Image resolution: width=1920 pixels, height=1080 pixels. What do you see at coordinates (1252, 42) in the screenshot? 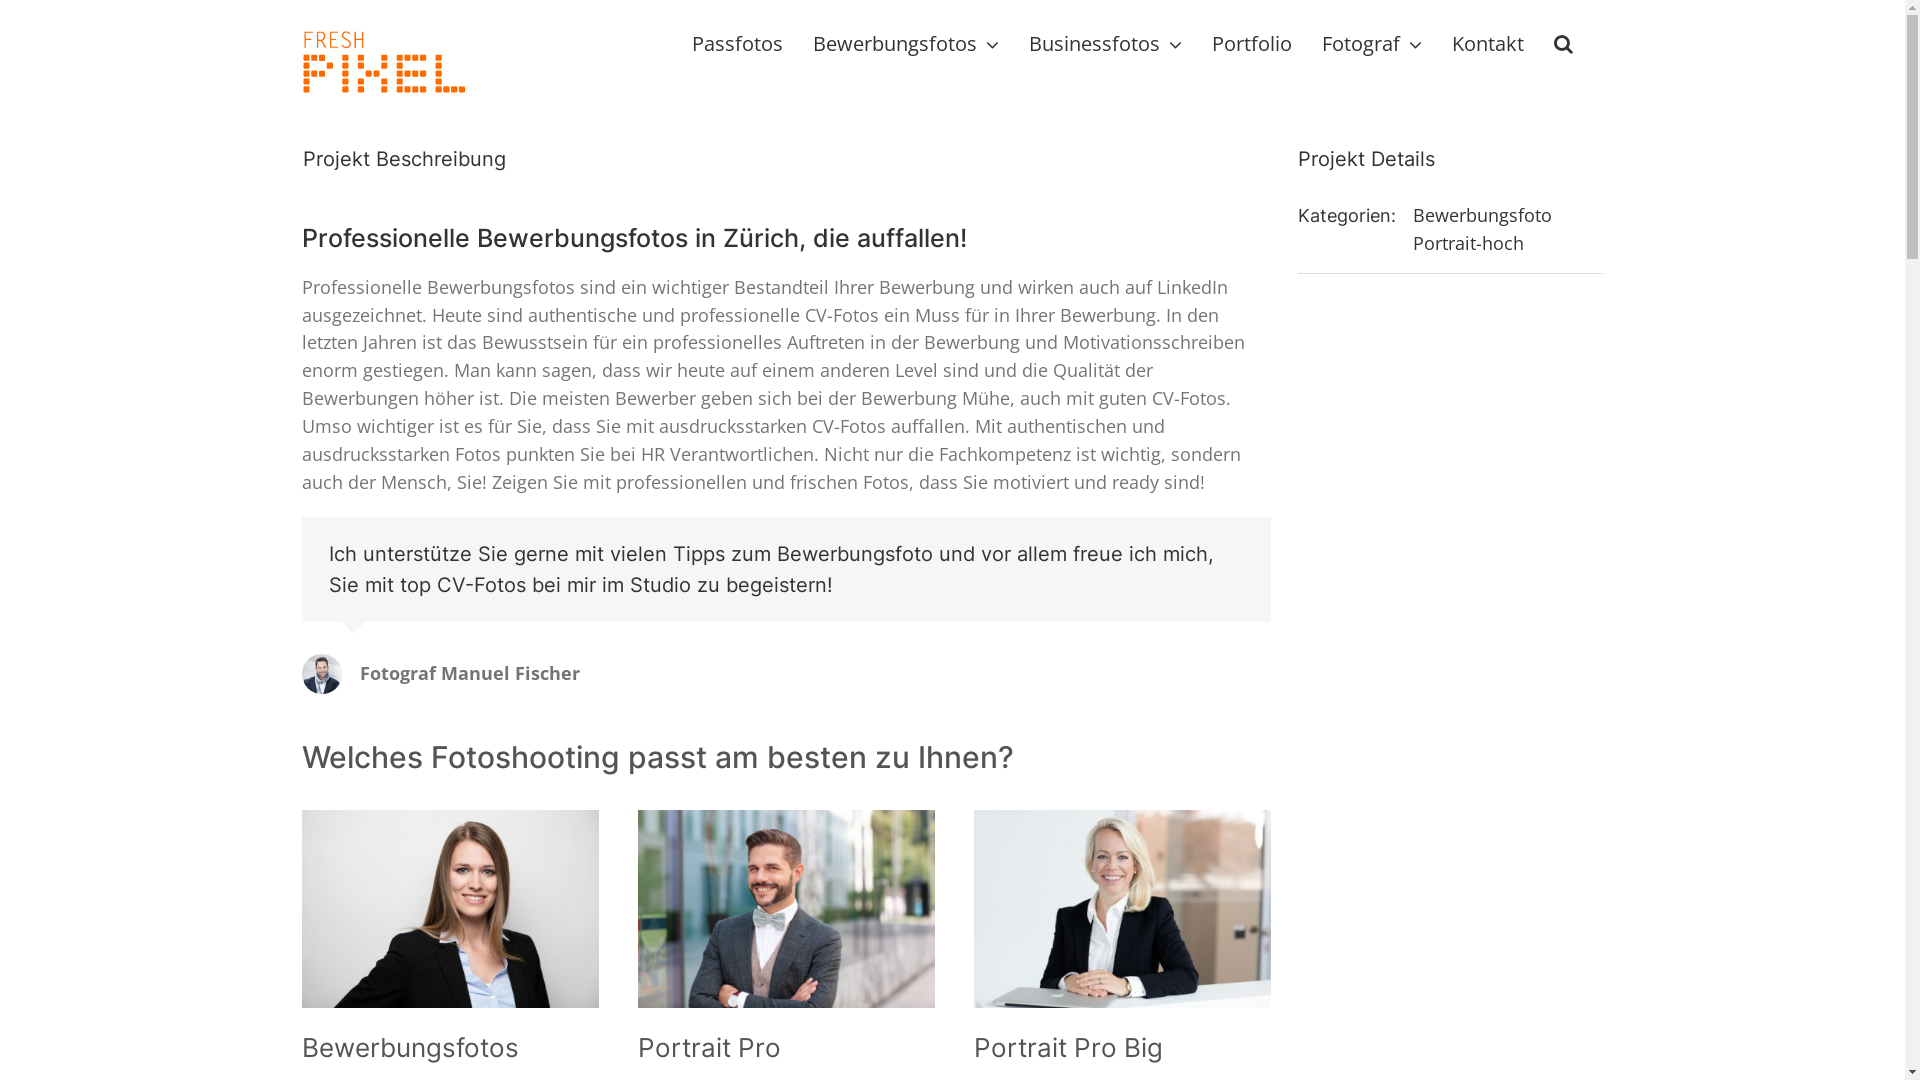
I see `Portfolio` at bounding box center [1252, 42].